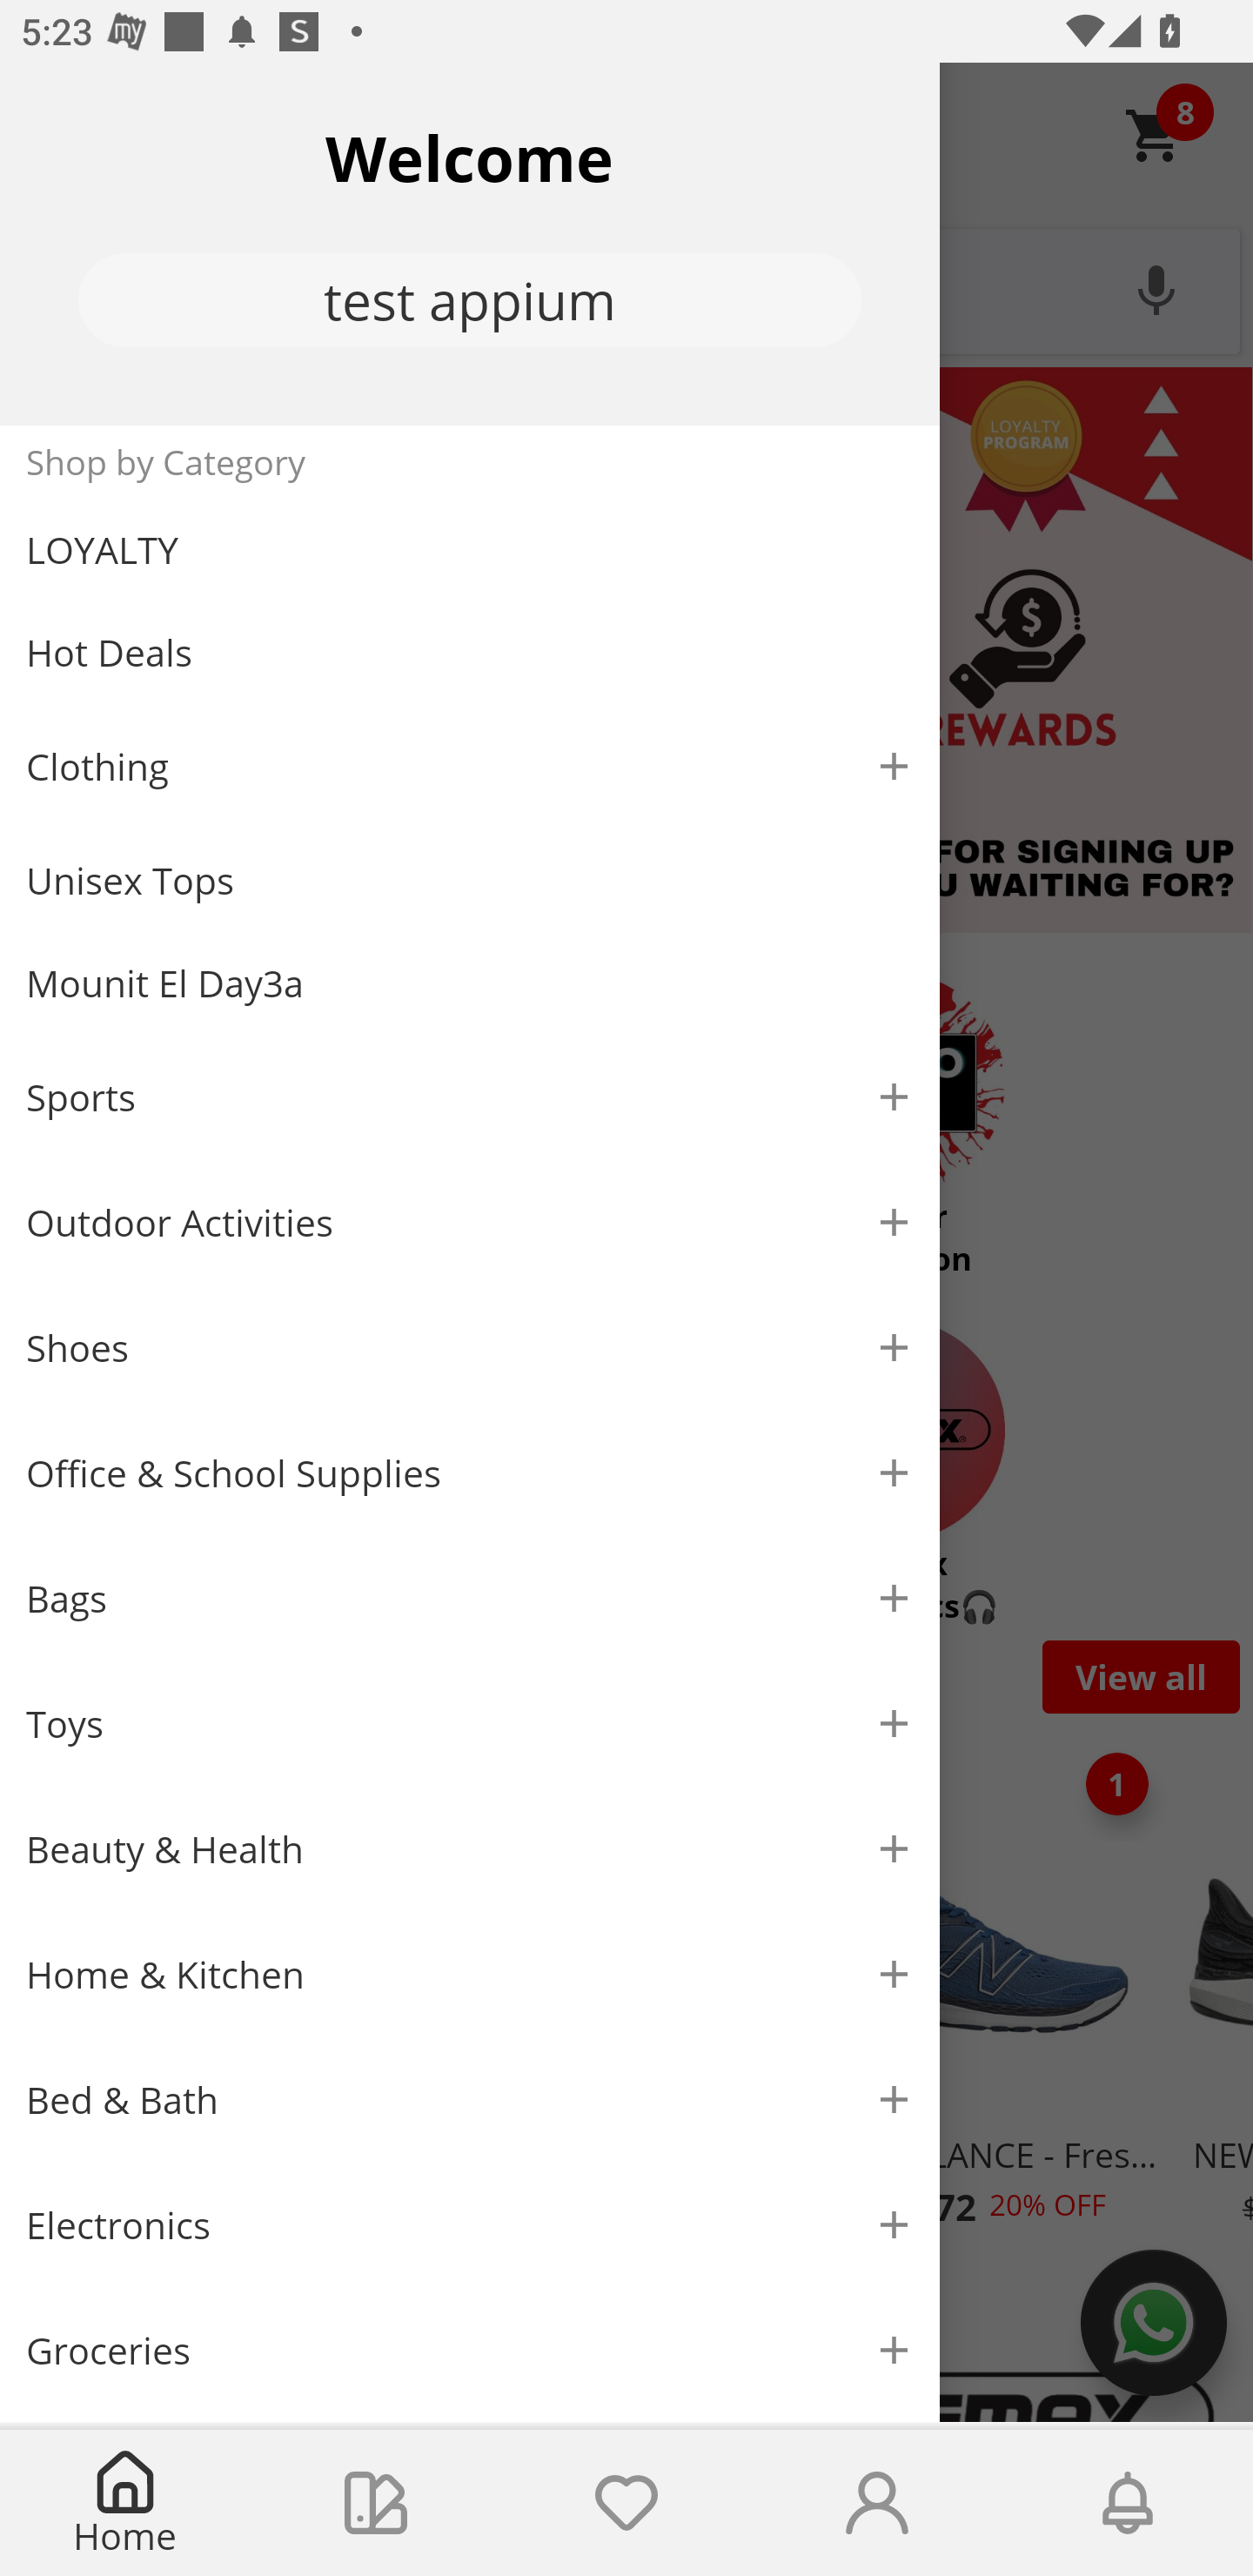 Image resolution: width=1253 pixels, height=2576 pixels. I want to click on Groceries, so click(470, 2350).